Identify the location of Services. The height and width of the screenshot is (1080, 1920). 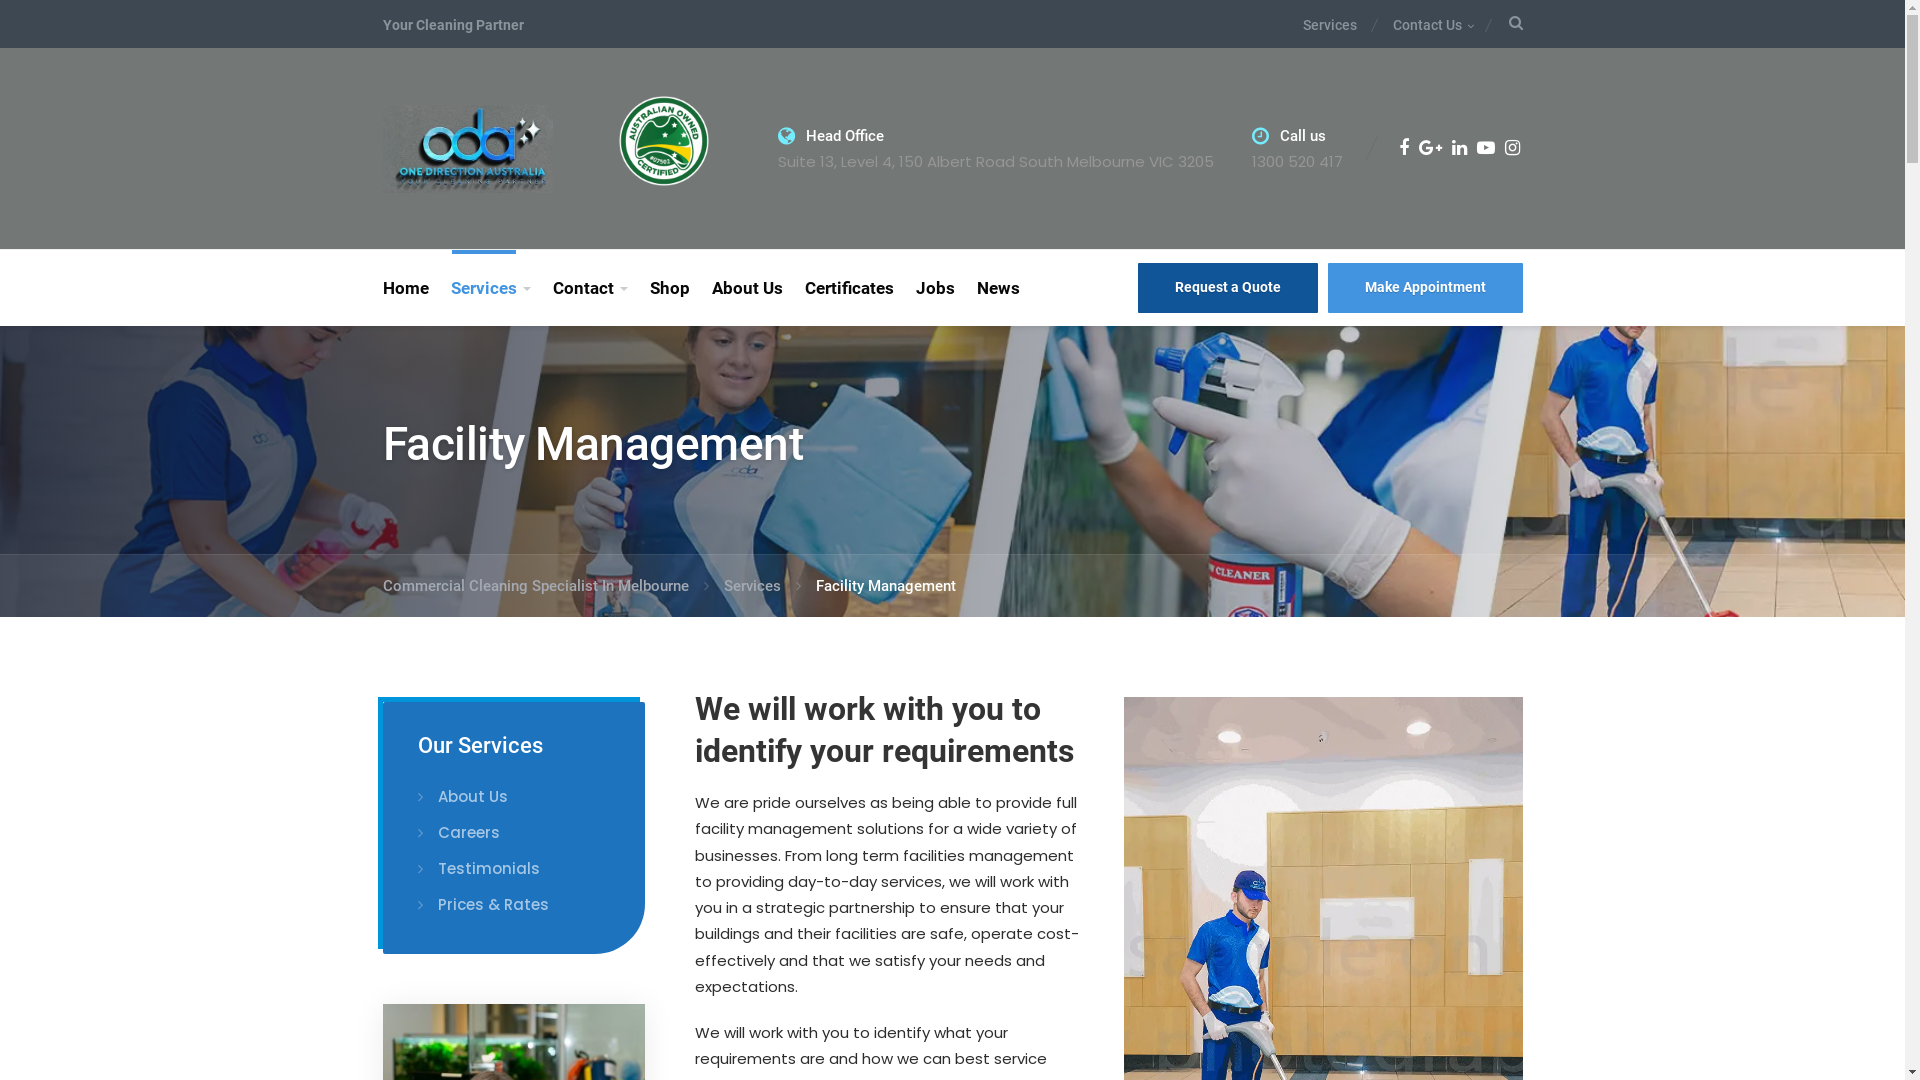
(491, 288).